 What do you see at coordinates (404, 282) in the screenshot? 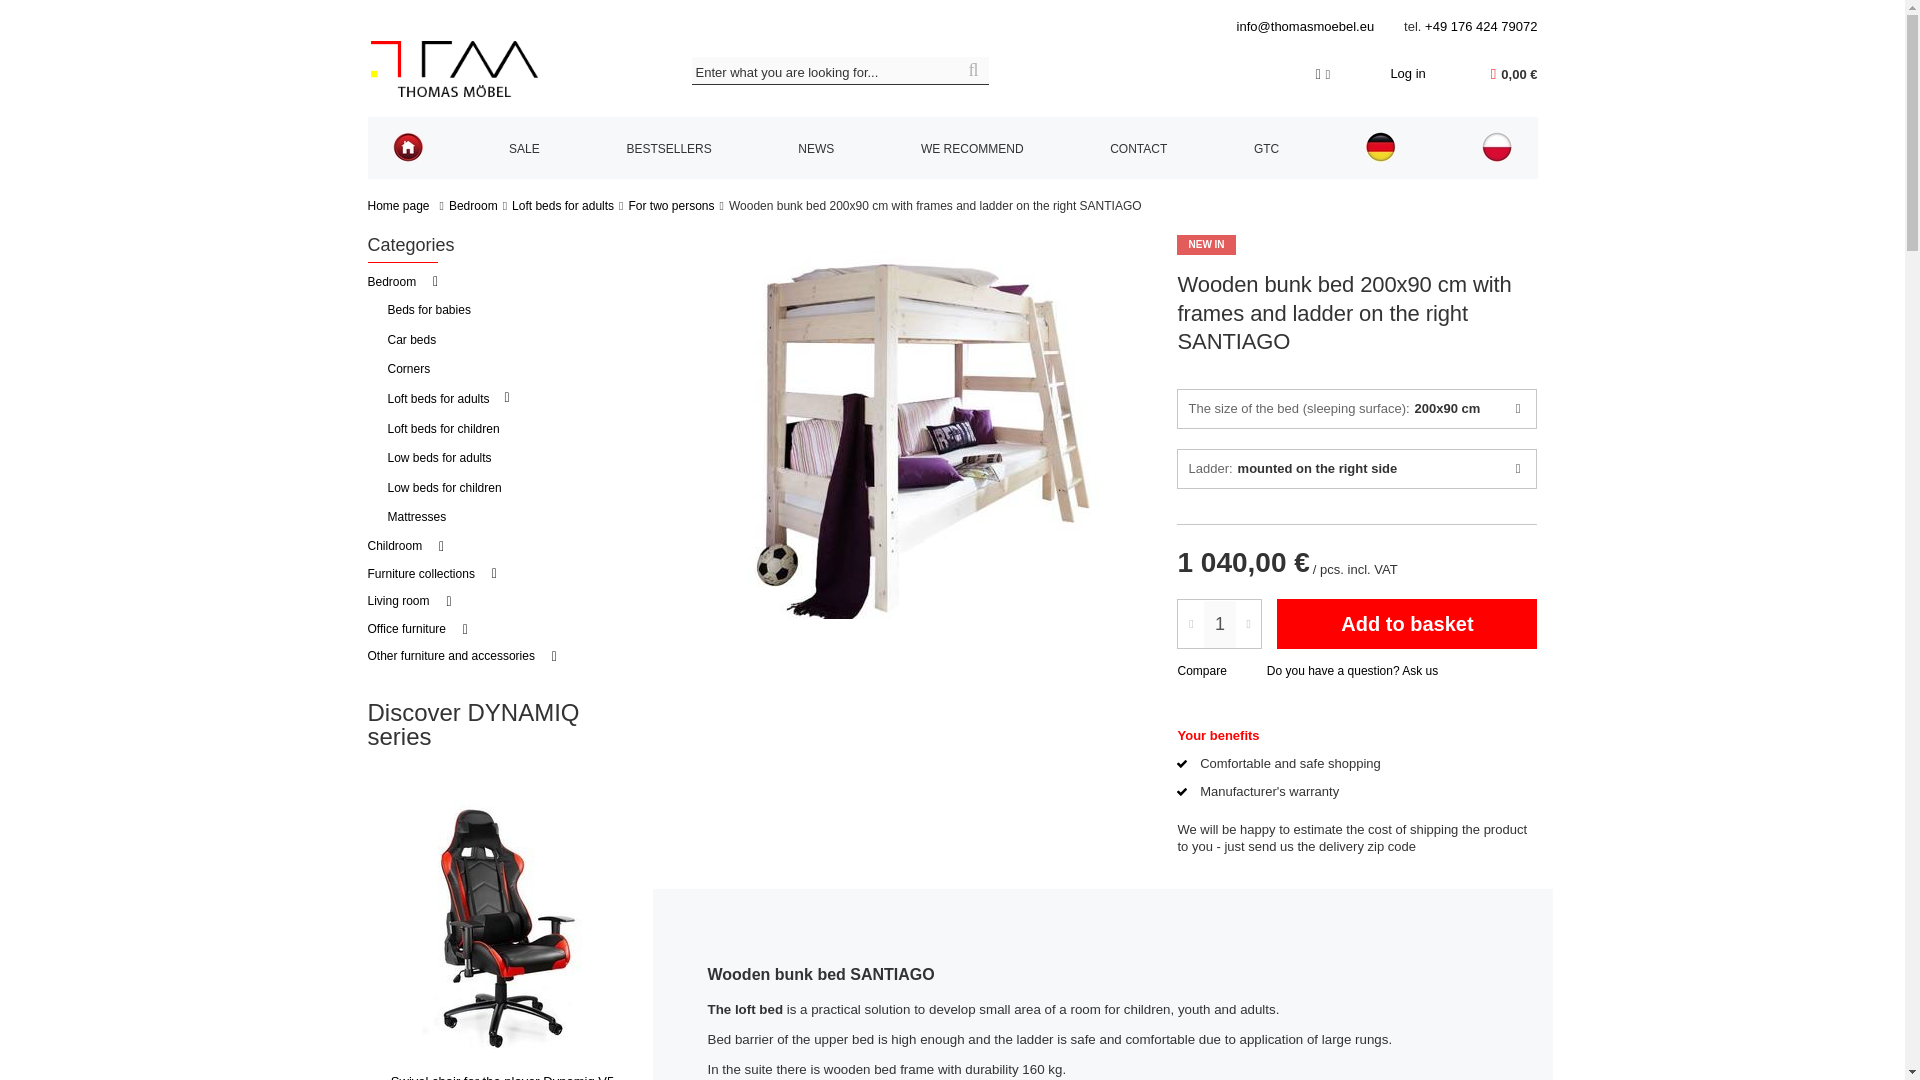
I see `Bedroom` at bounding box center [404, 282].